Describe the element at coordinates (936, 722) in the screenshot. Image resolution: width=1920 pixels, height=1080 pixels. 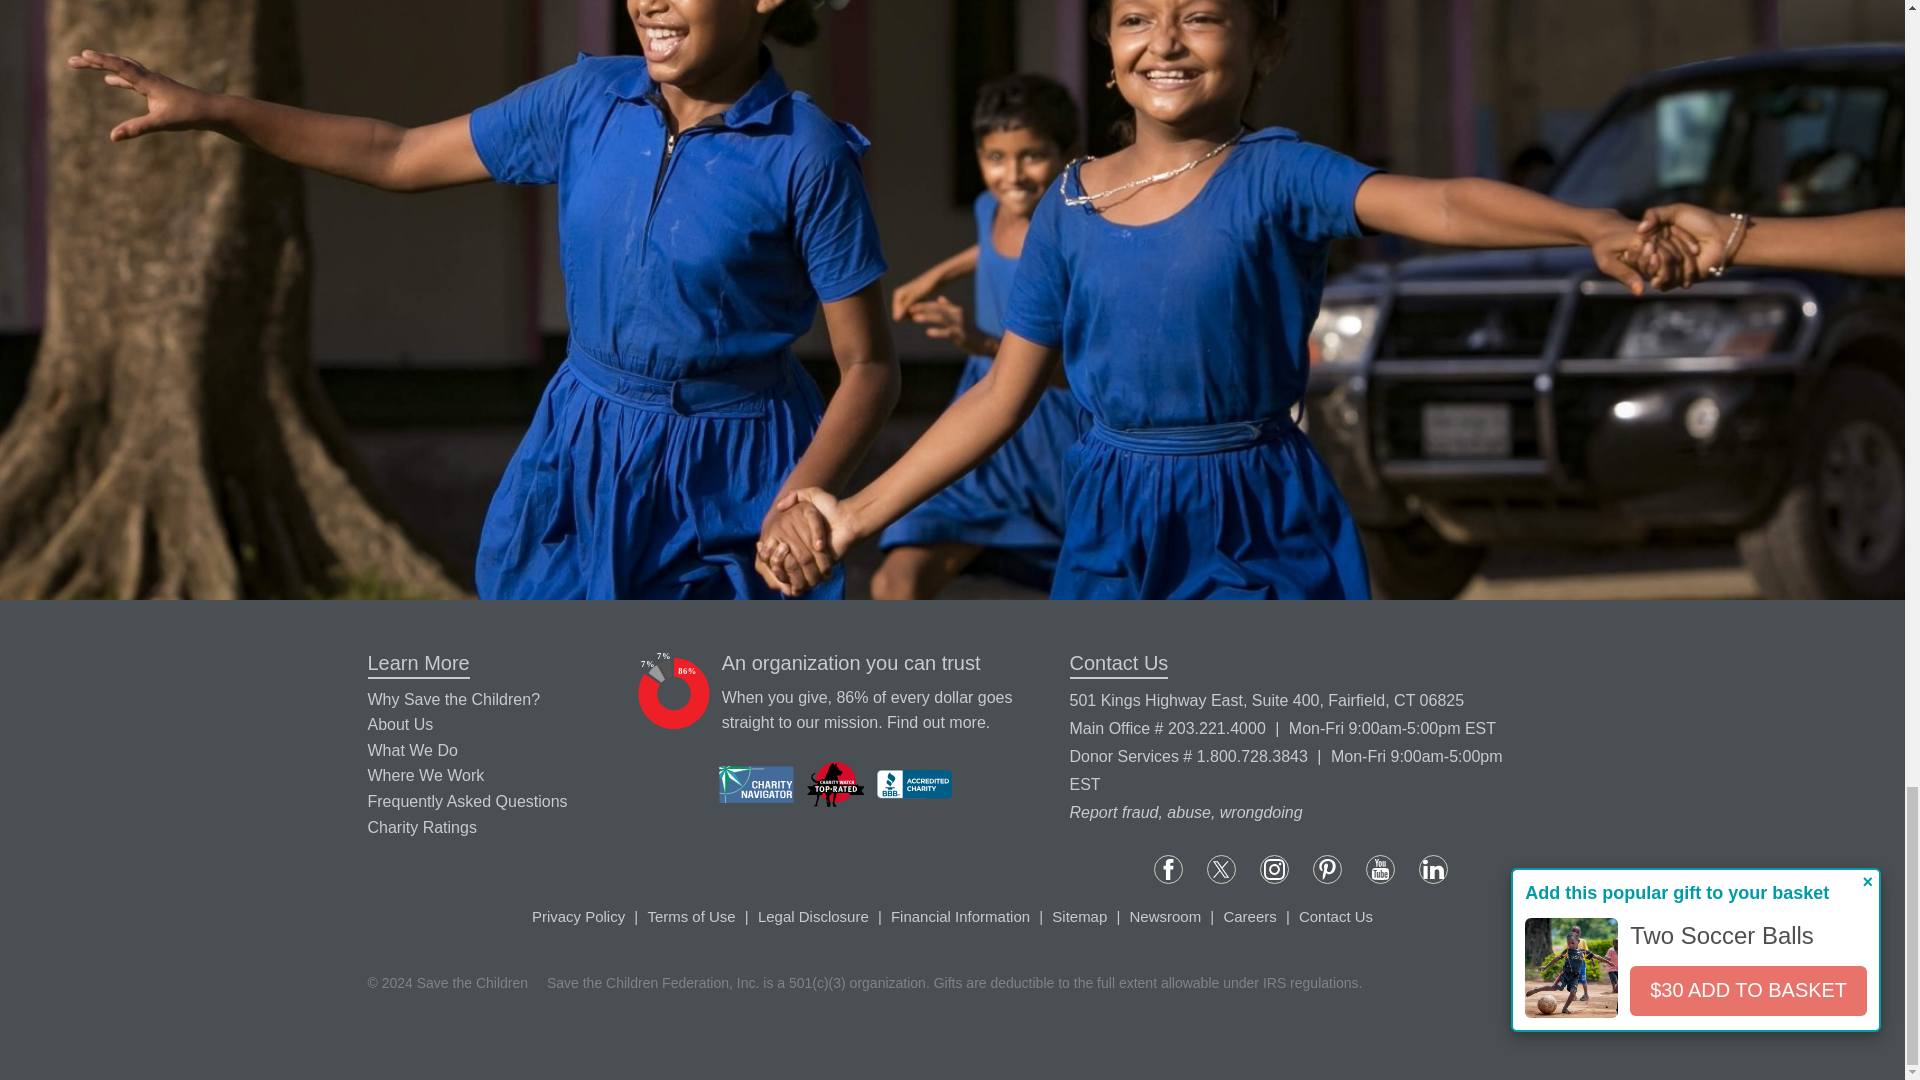
I see `Financial Information` at that location.